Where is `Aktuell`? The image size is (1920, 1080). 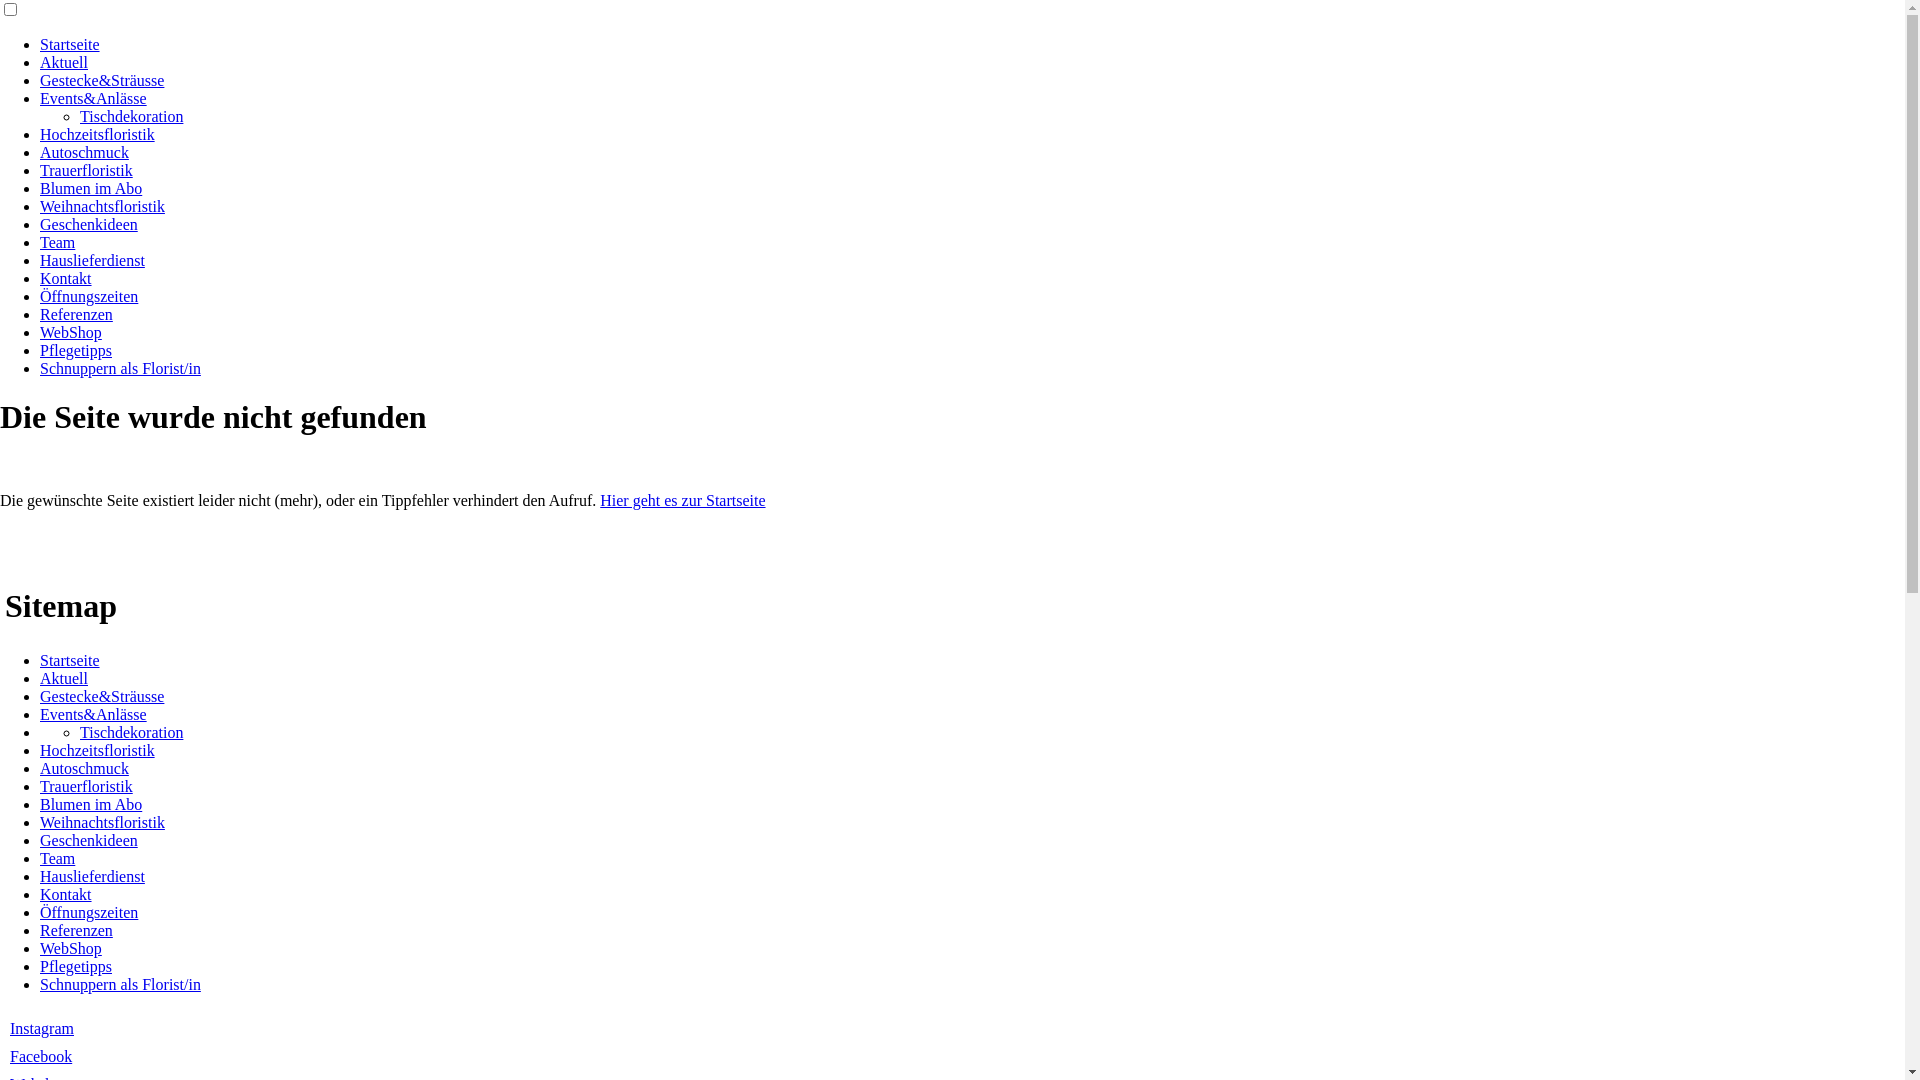
Aktuell is located at coordinates (64, 678).